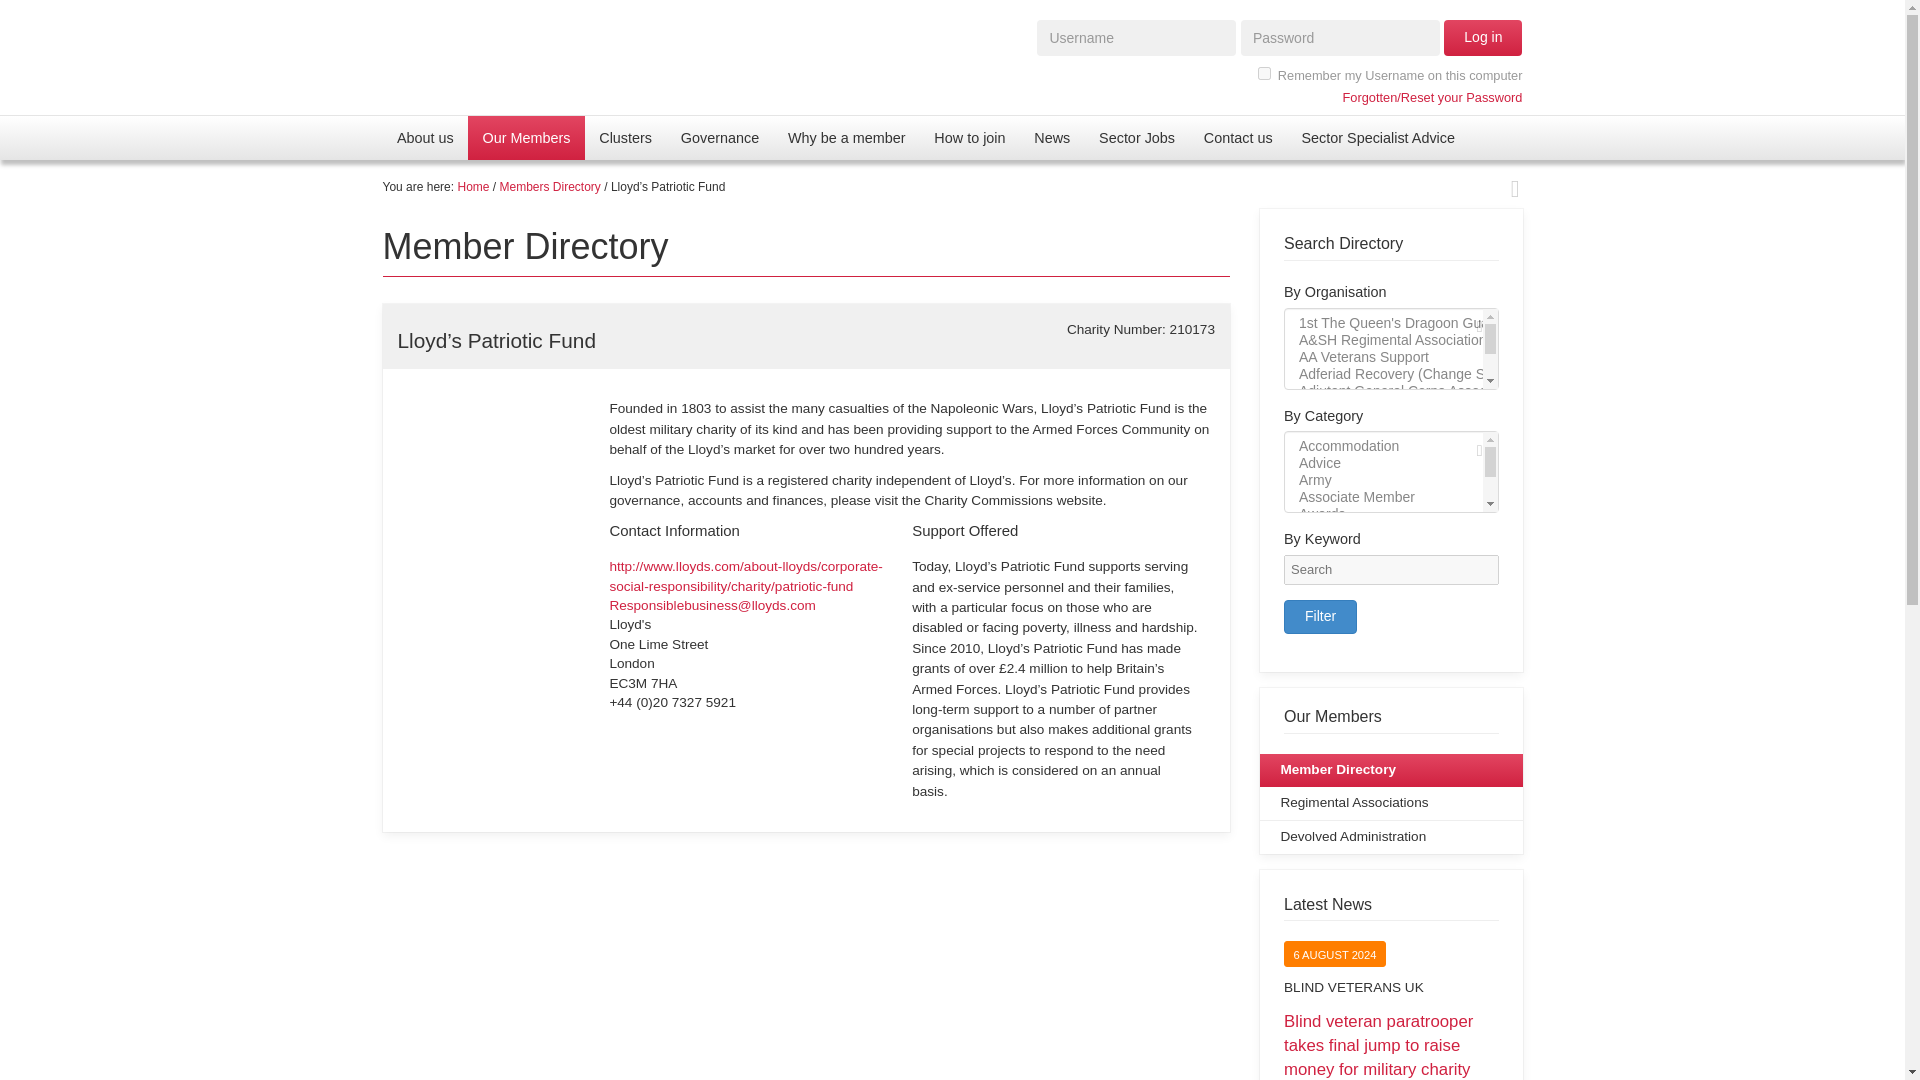  I want to click on forever, so click(1264, 72).